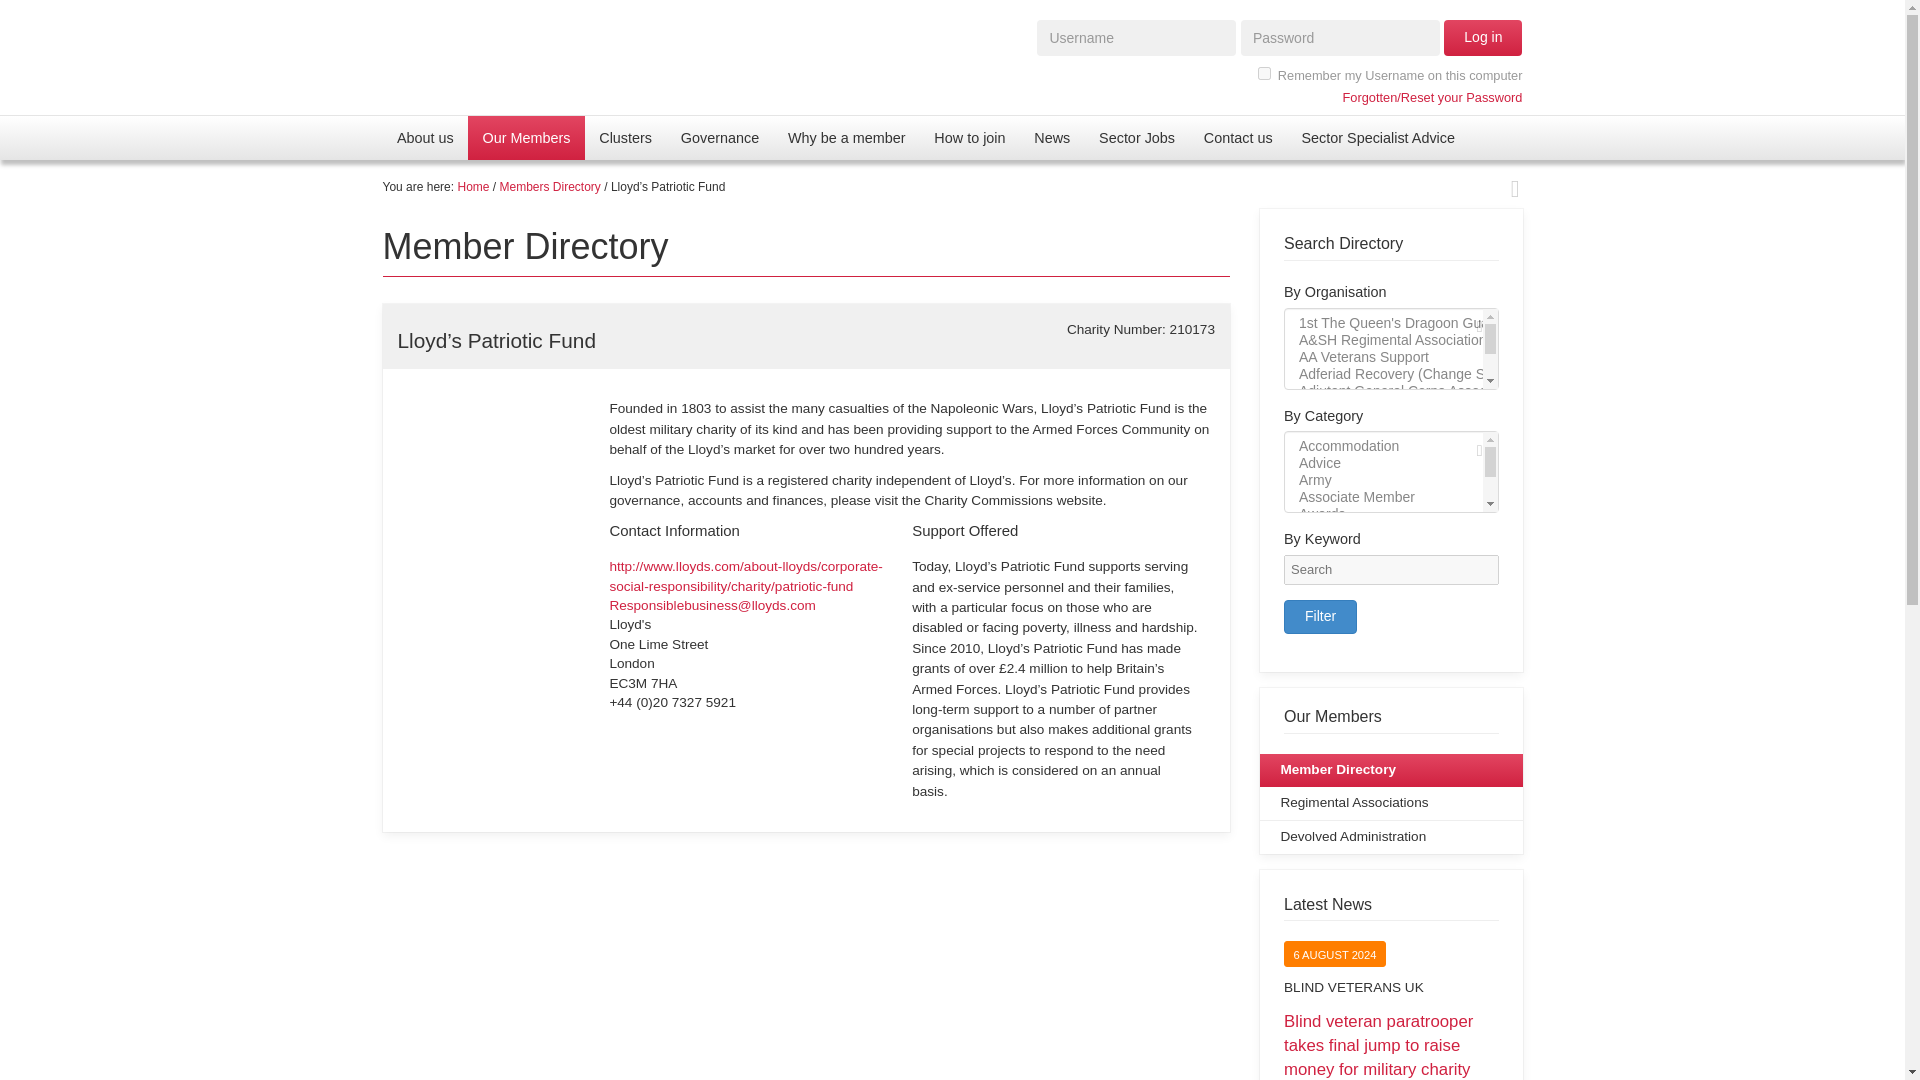  I want to click on forever, so click(1264, 72).